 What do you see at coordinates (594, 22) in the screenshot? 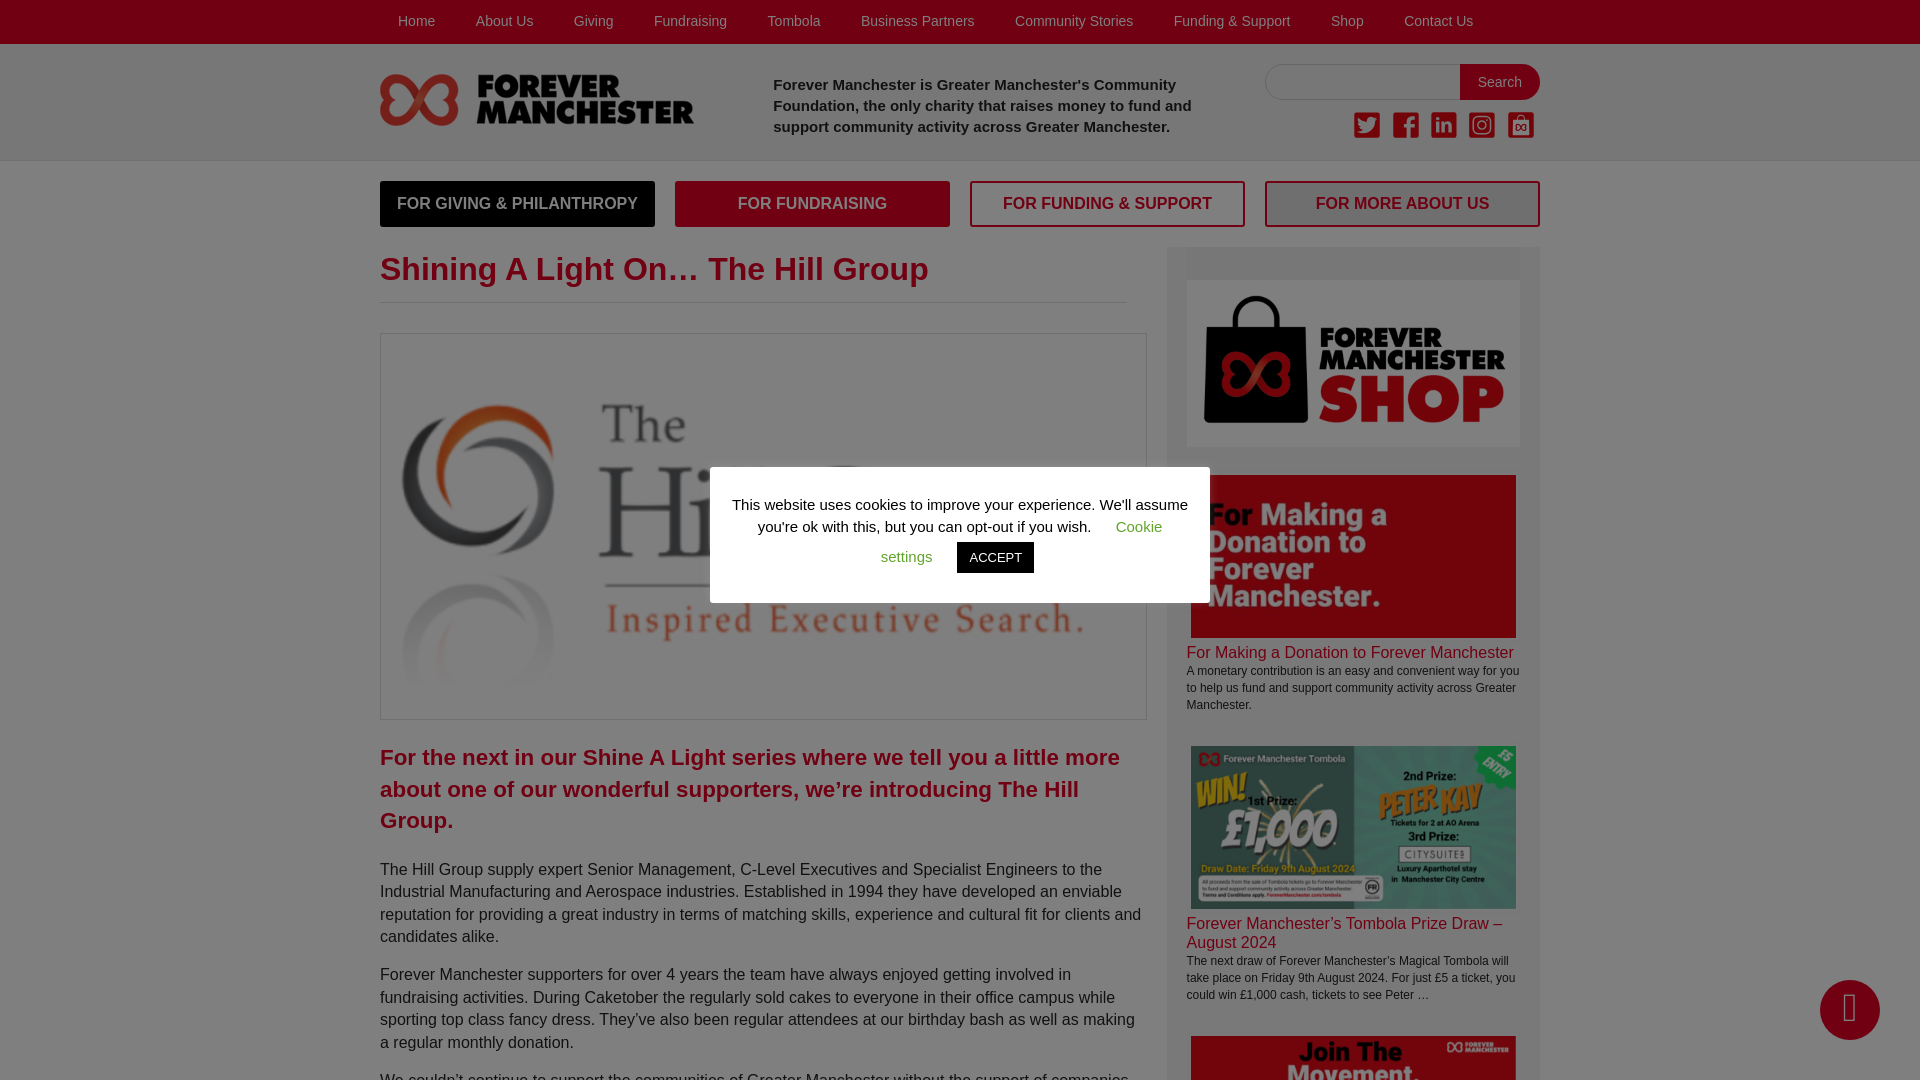
I see `Giving` at bounding box center [594, 22].